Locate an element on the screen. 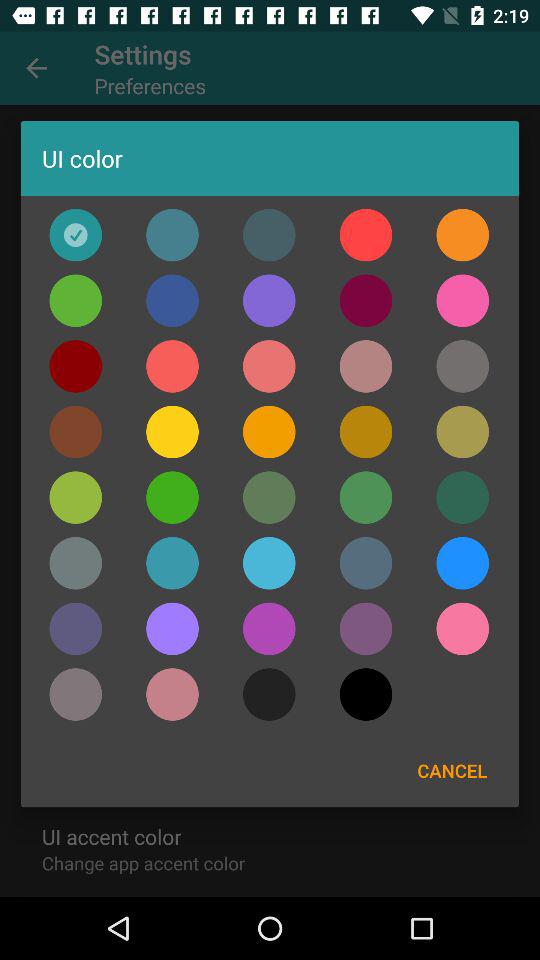  open icon below the ui color is located at coordinates (76, 234).